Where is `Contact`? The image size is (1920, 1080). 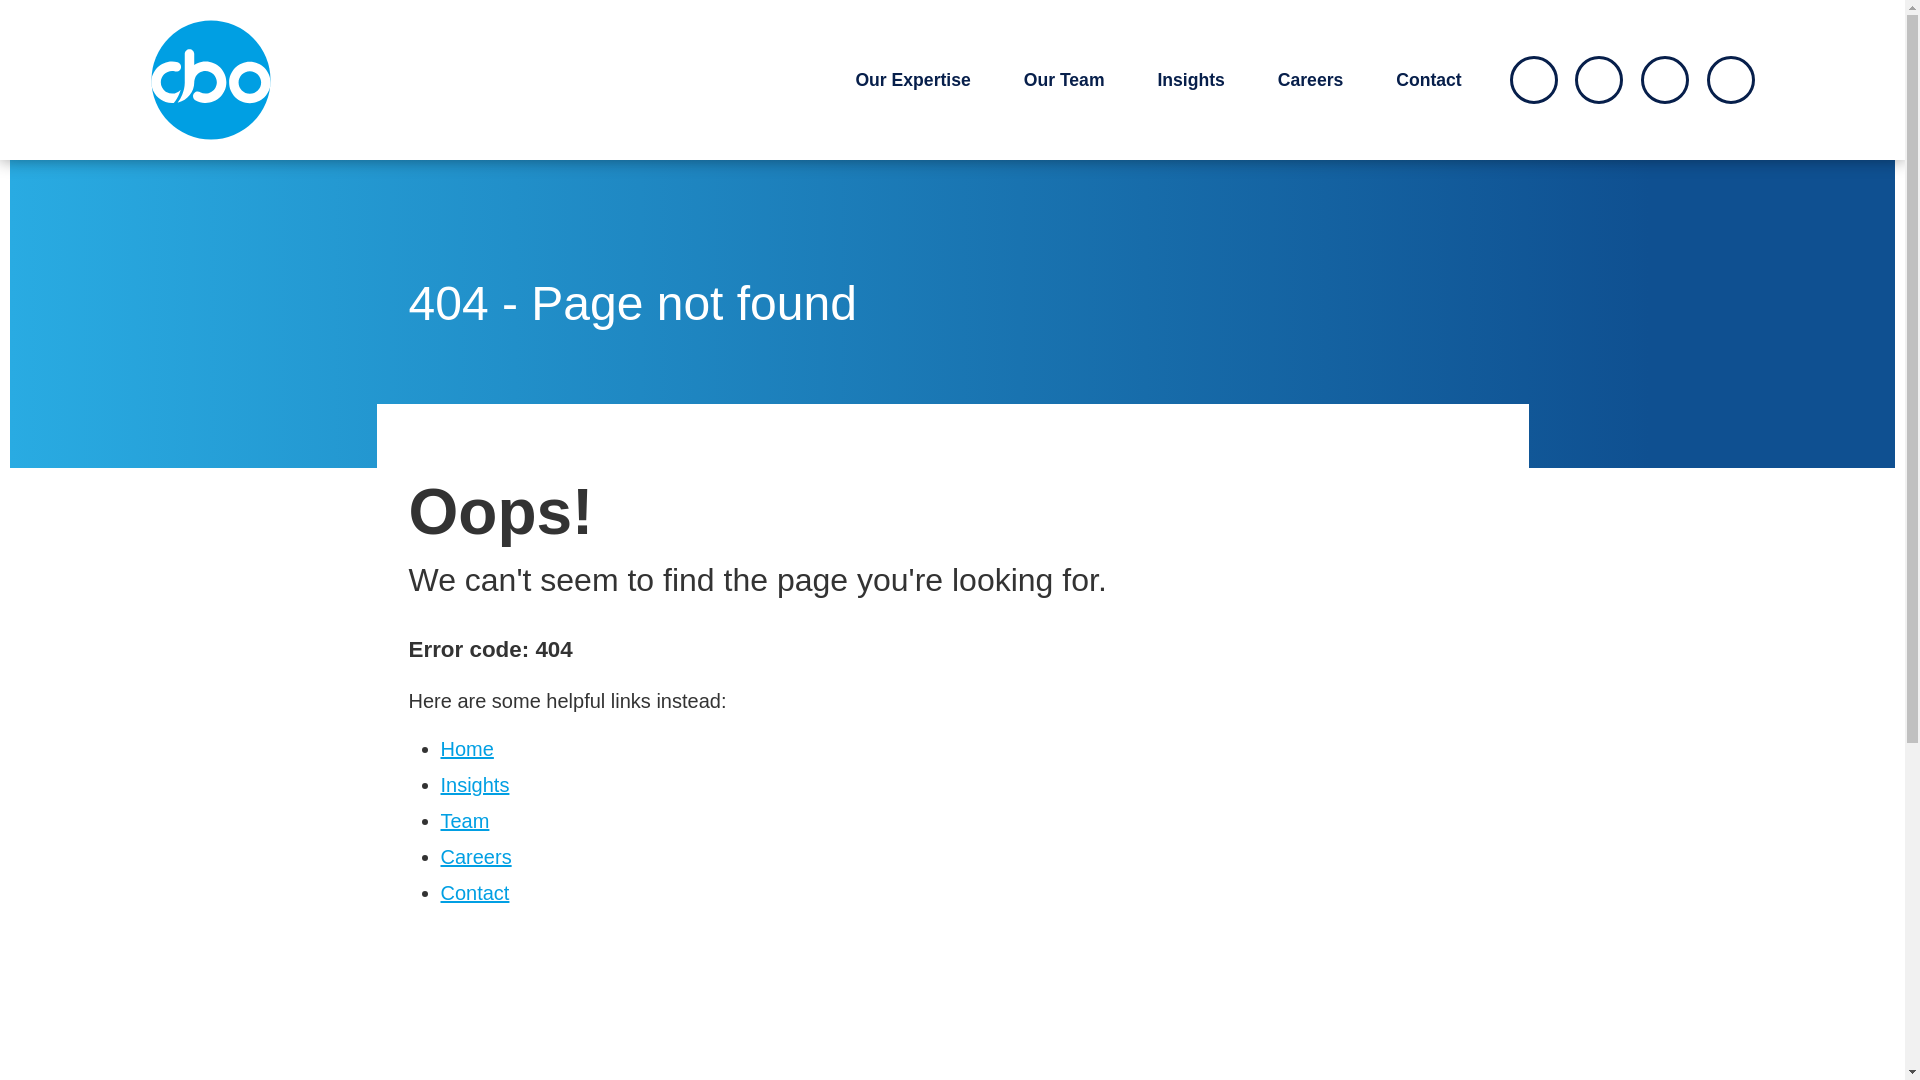 Contact is located at coordinates (474, 892).